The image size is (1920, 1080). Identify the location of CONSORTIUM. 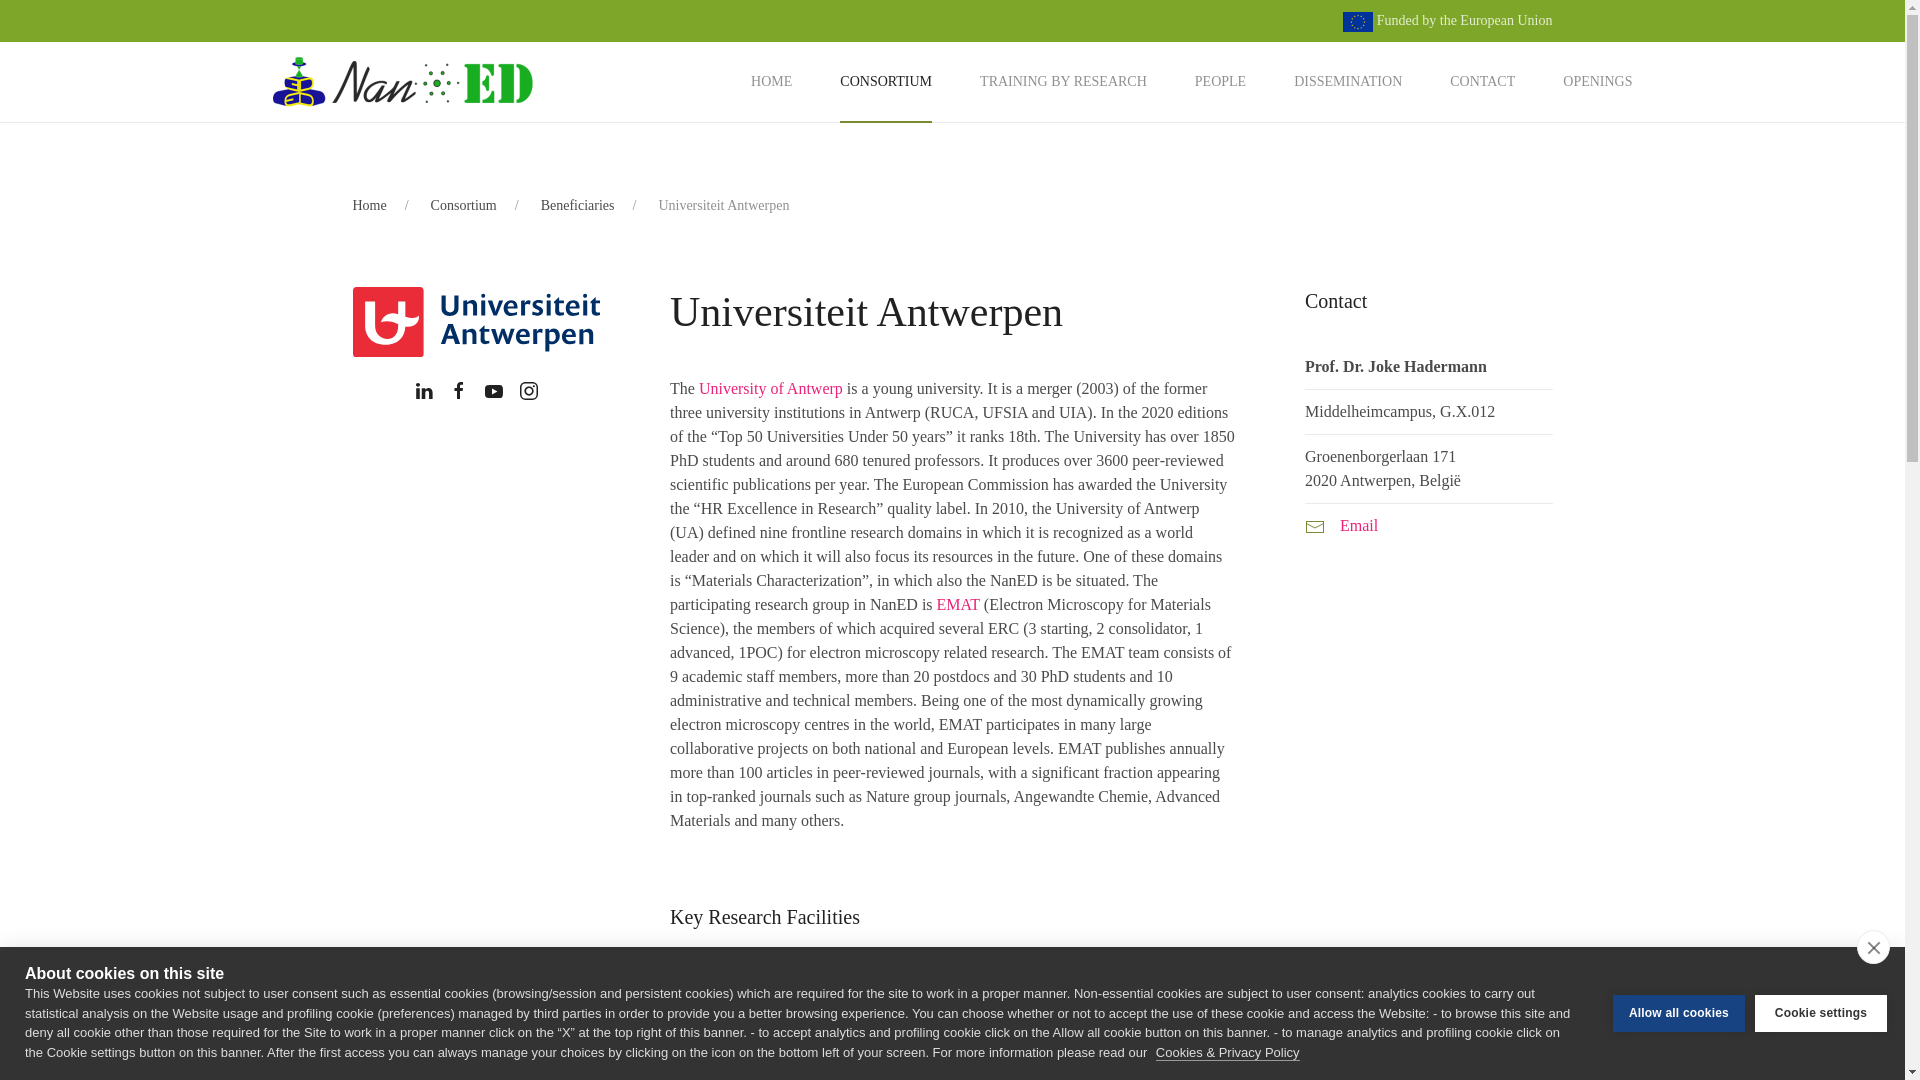
(886, 82).